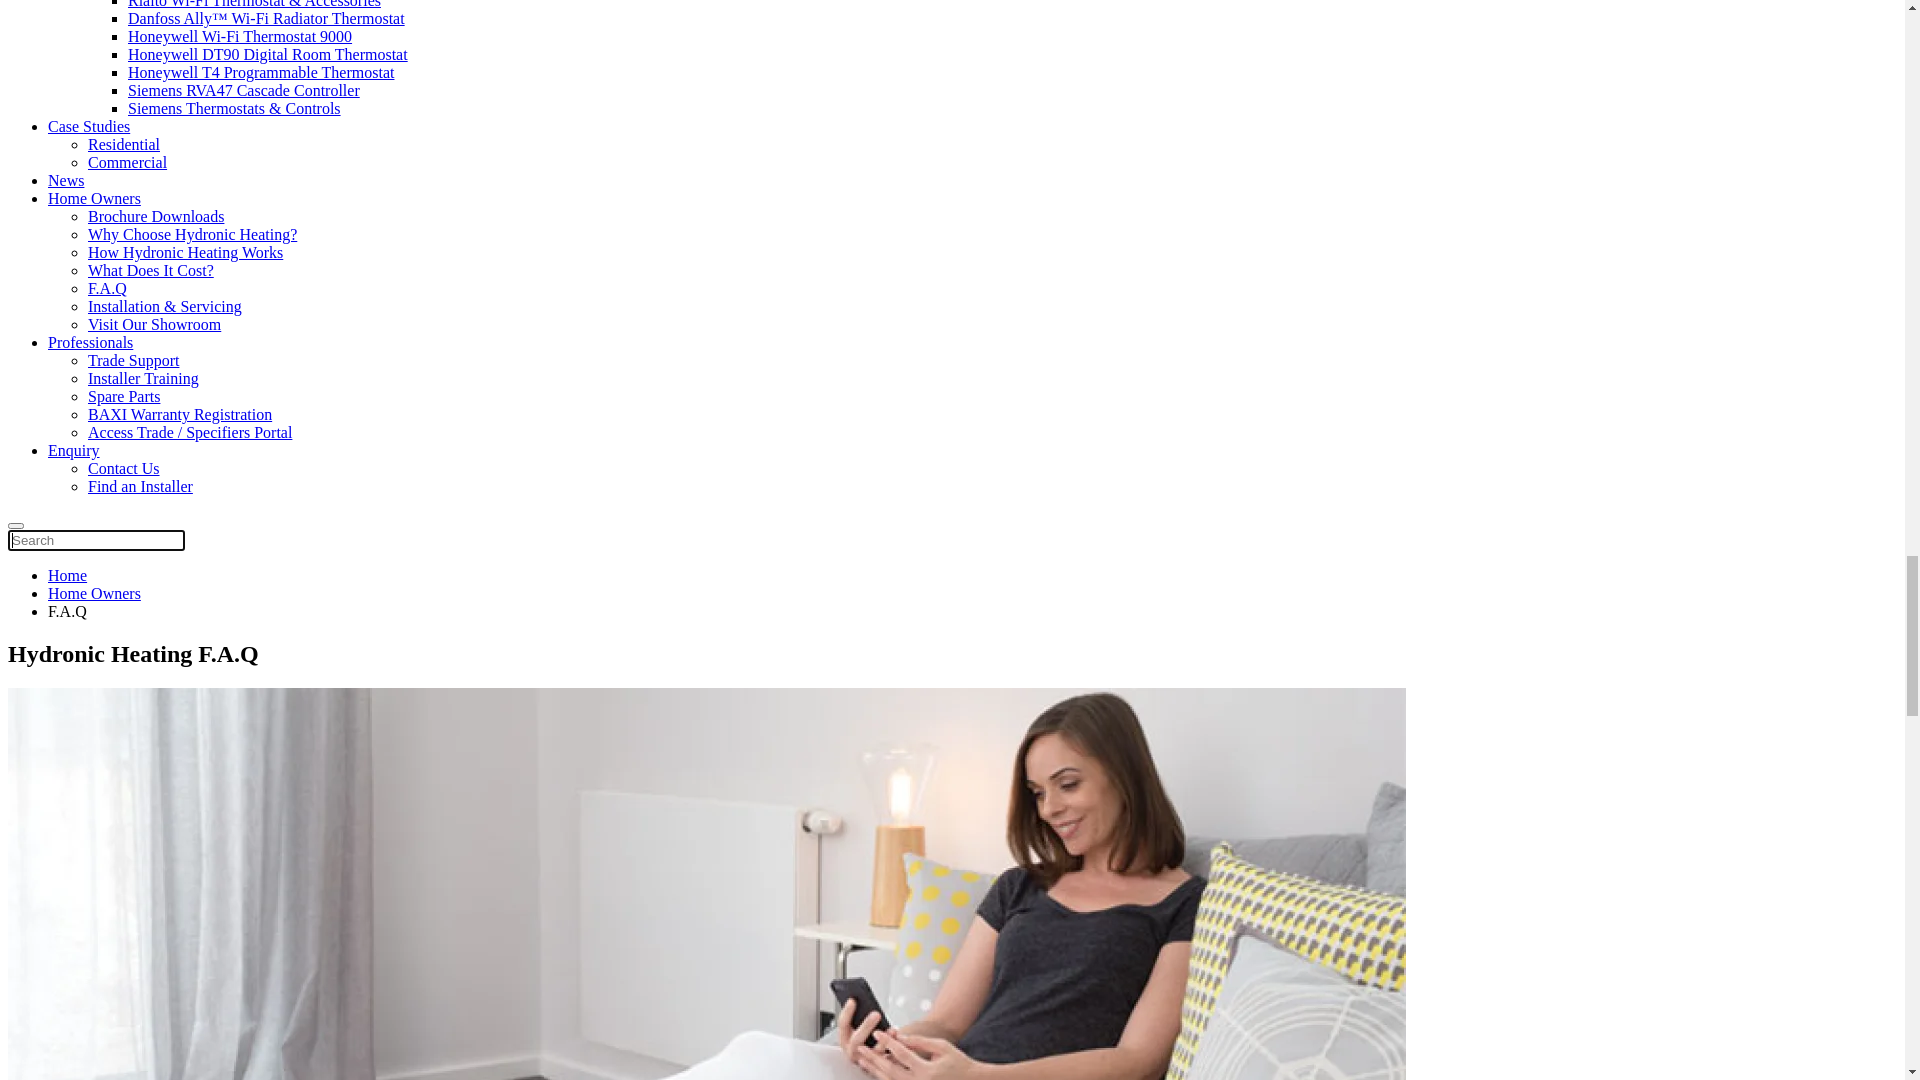 This screenshot has height=1080, width=1920. Describe the element at coordinates (229, 886) in the screenshot. I see `Winkler Pipe Fastening System` at that location.